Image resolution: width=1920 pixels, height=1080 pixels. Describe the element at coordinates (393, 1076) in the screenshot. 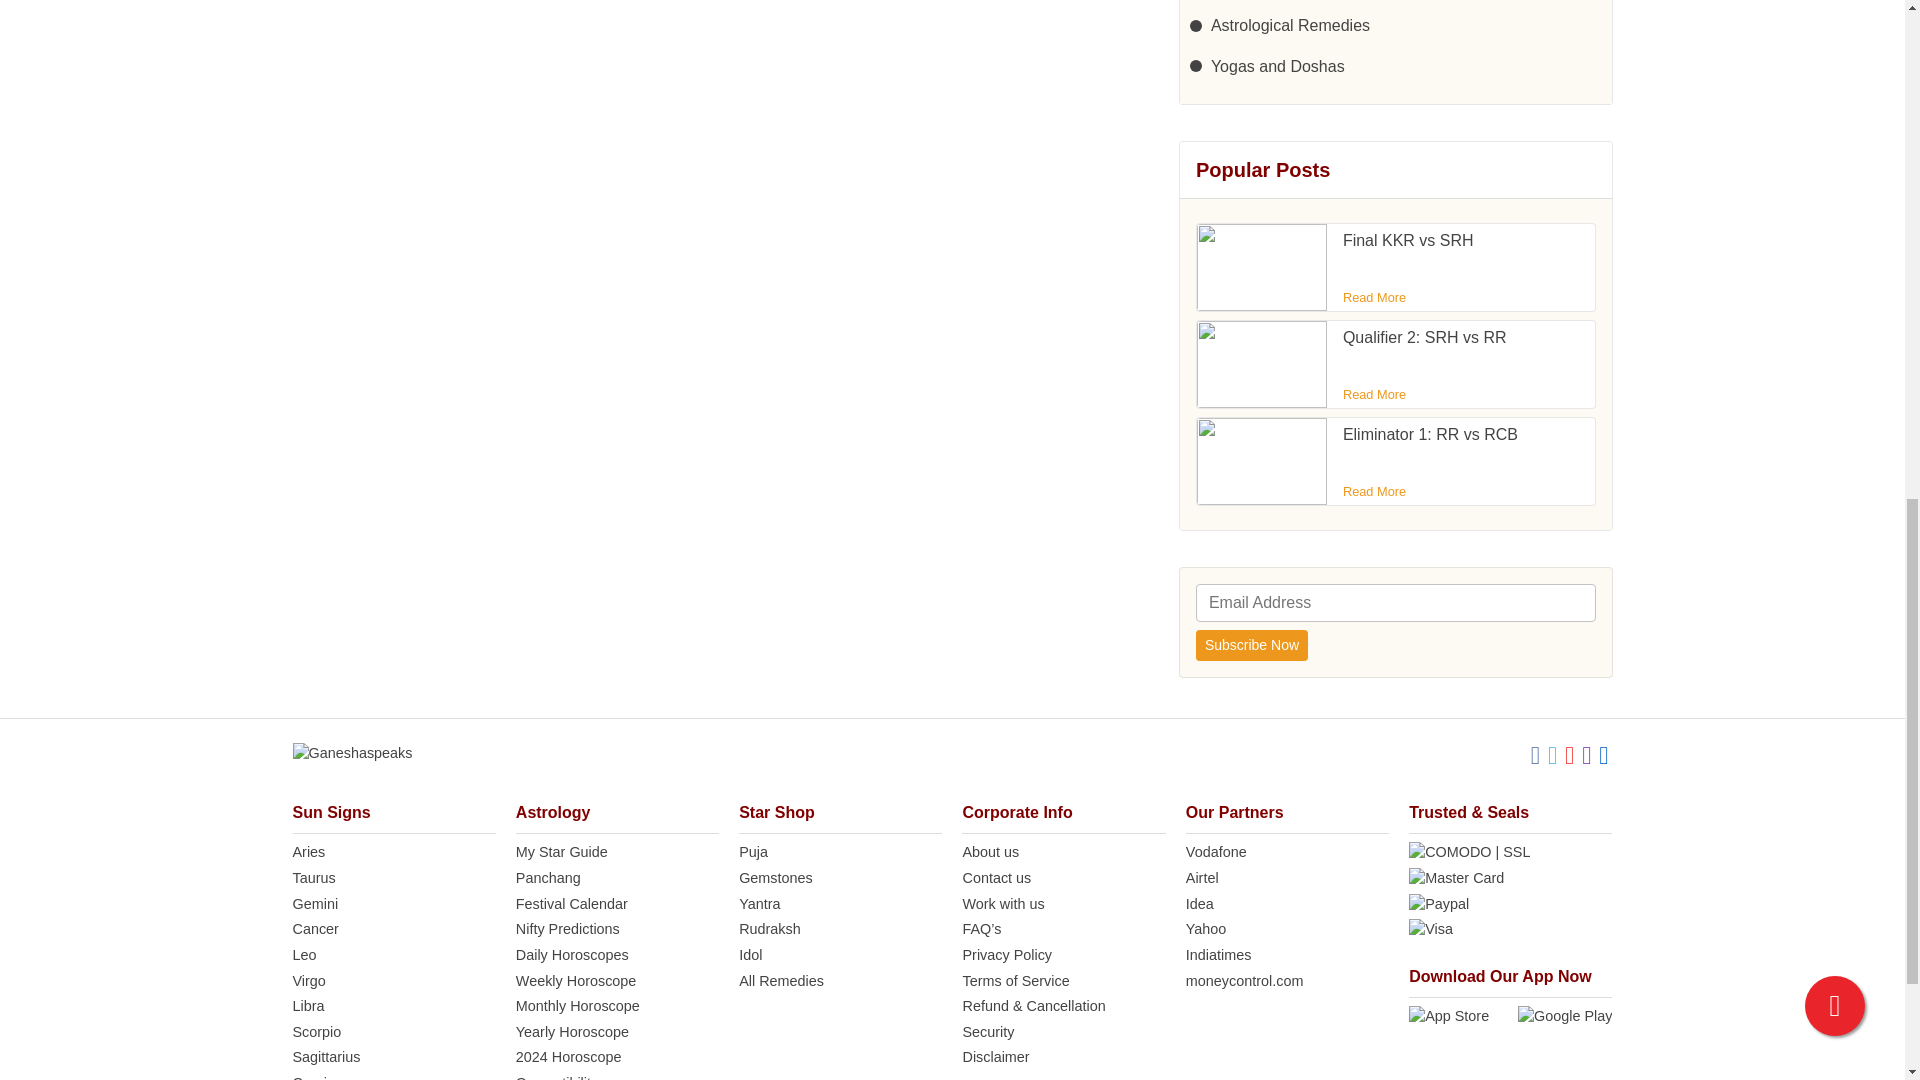

I see `Capricorn` at that location.